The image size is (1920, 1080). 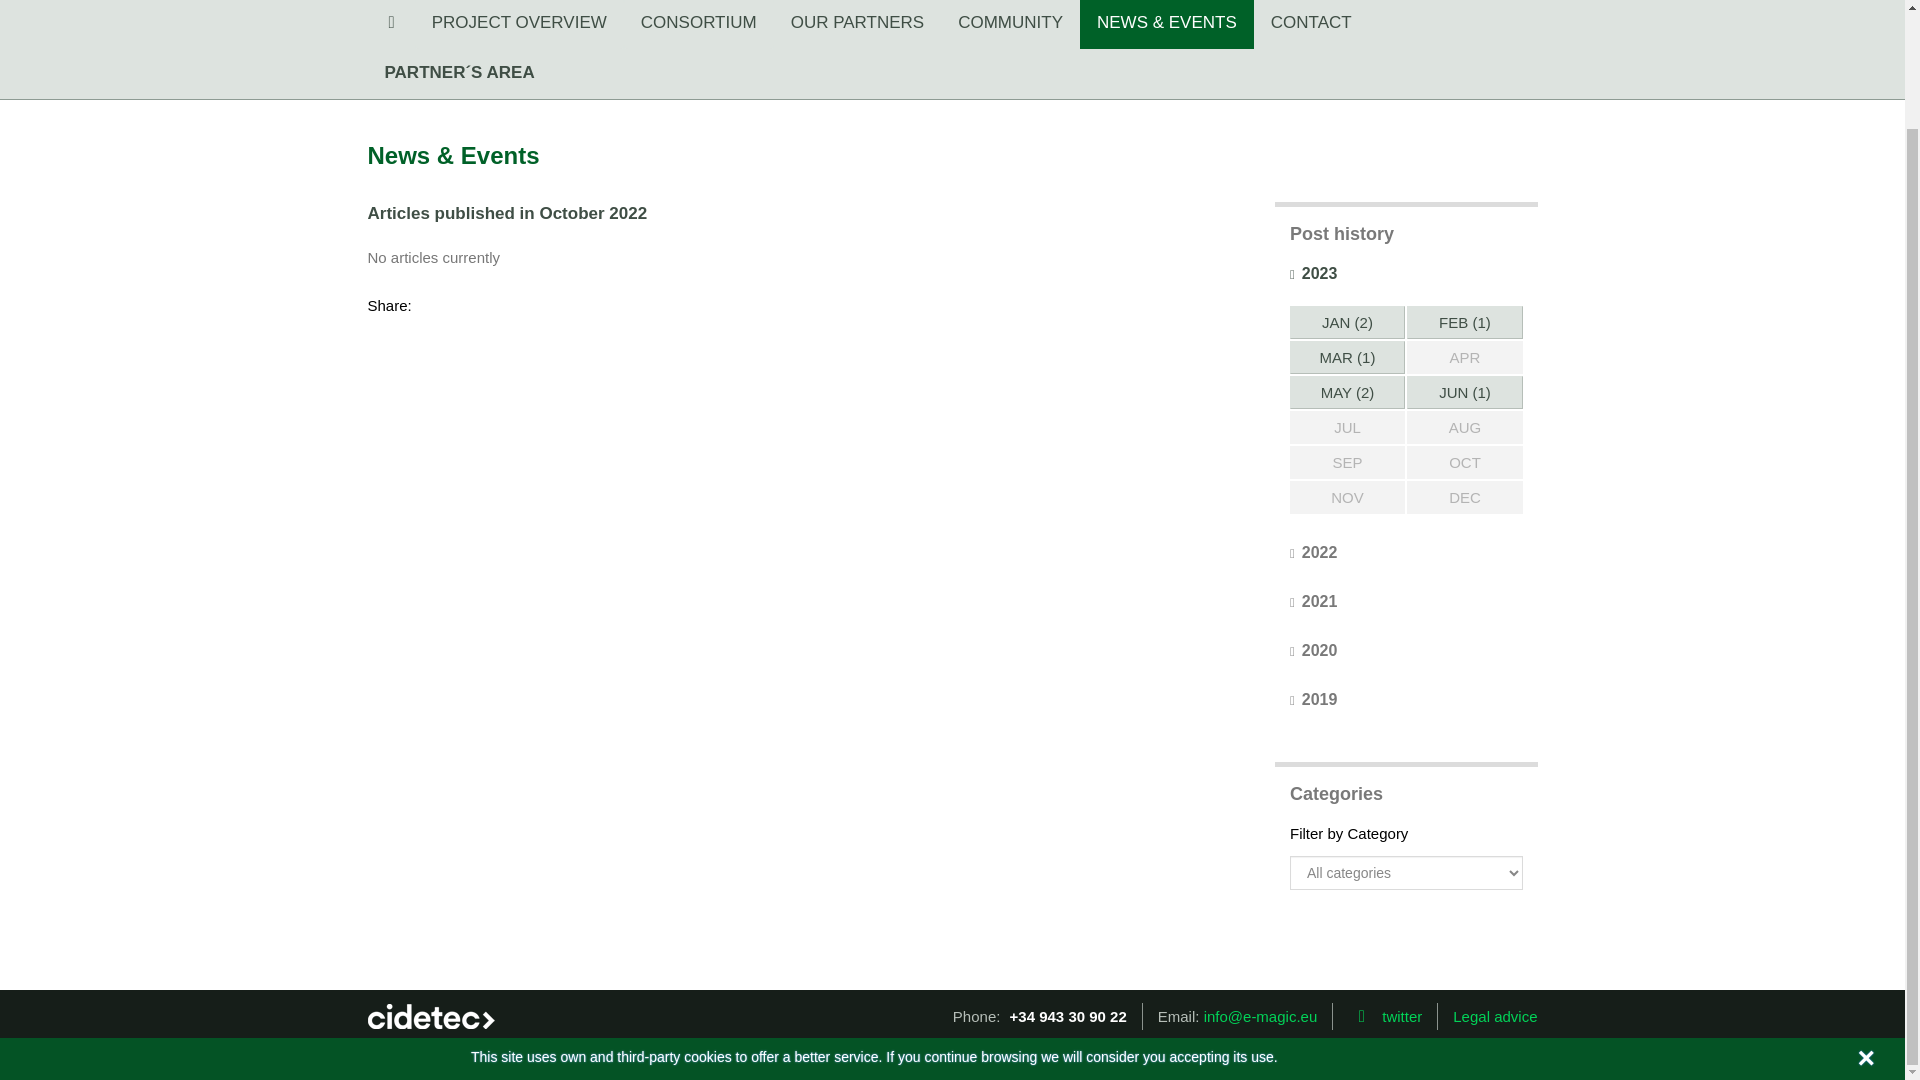 What do you see at coordinates (1310, 24) in the screenshot?
I see `CONTACT` at bounding box center [1310, 24].